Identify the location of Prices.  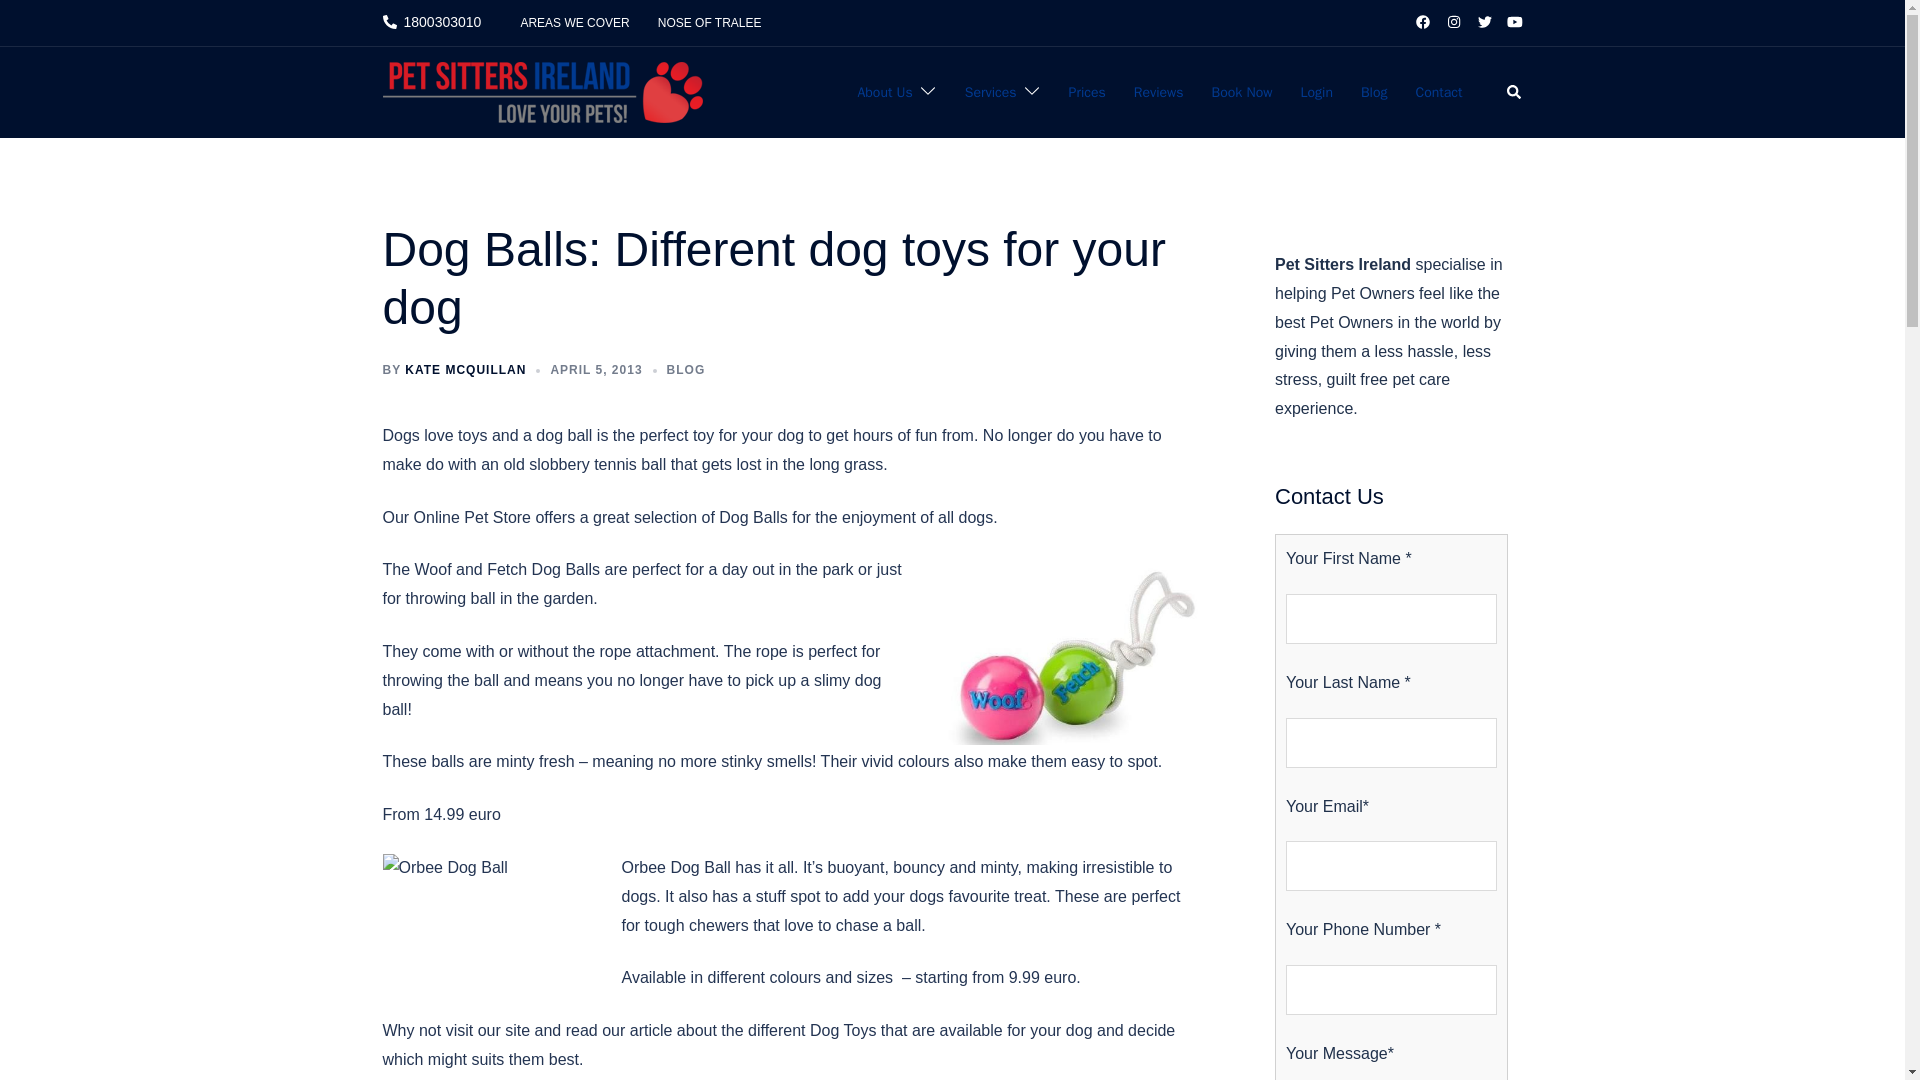
(1087, 92).